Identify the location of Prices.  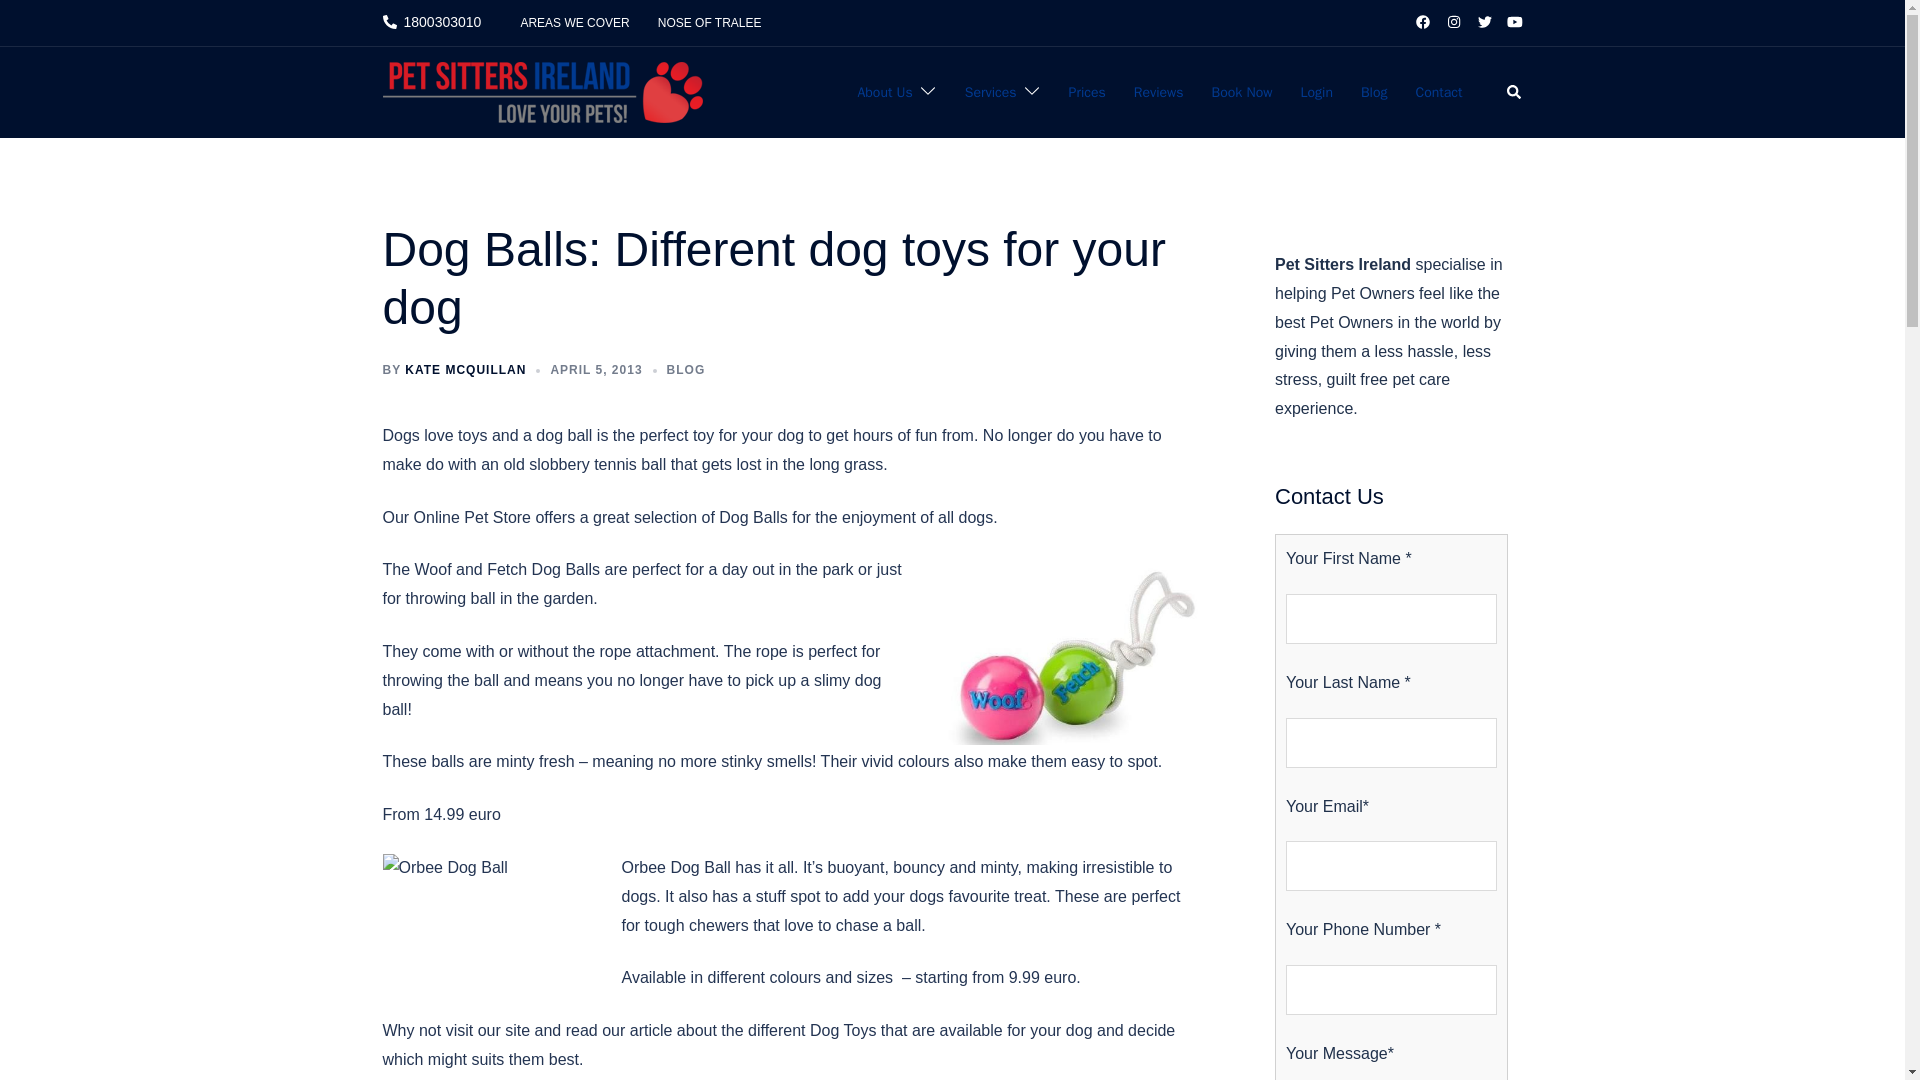
(1087, 92).